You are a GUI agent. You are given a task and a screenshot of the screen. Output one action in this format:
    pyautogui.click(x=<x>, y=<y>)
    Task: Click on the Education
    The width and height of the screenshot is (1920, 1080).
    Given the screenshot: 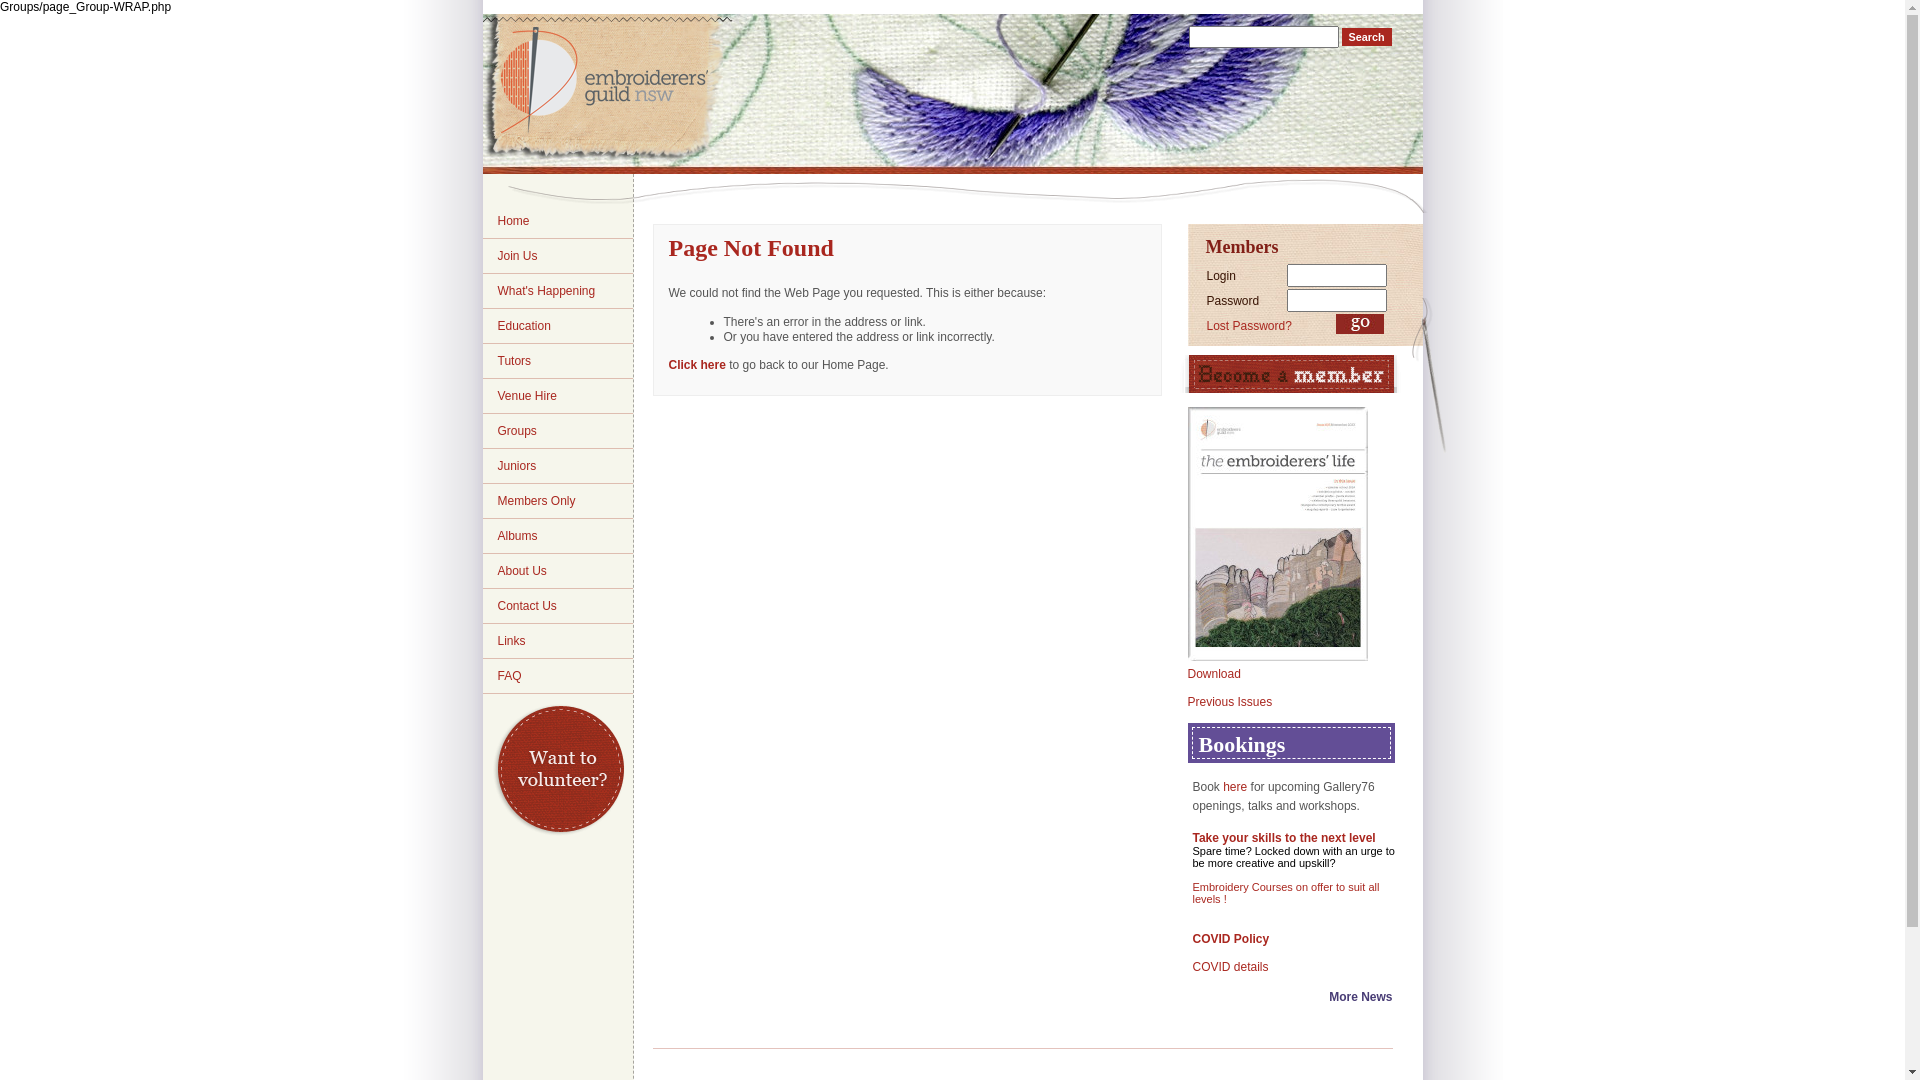 What is the action you would take?
    pyautogui.click(x=524, y=326)
    